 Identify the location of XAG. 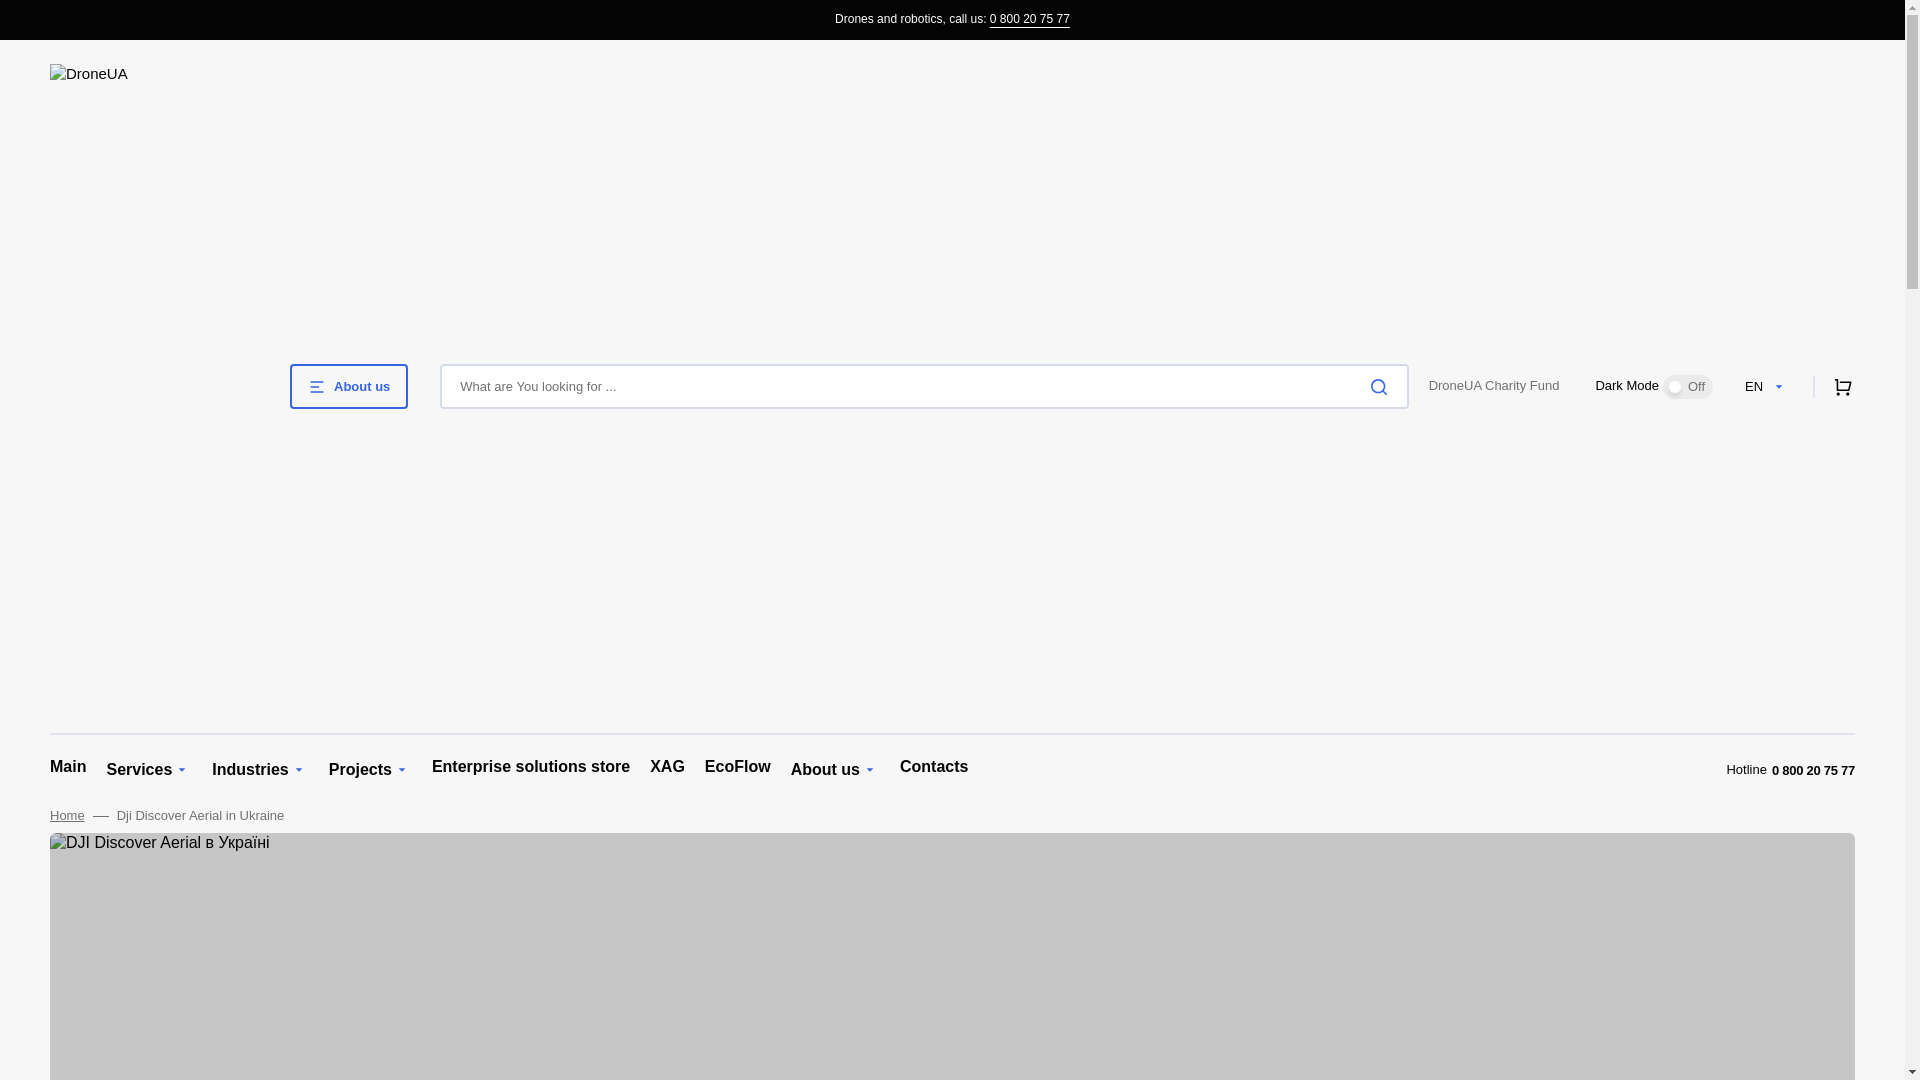
(668, 767).